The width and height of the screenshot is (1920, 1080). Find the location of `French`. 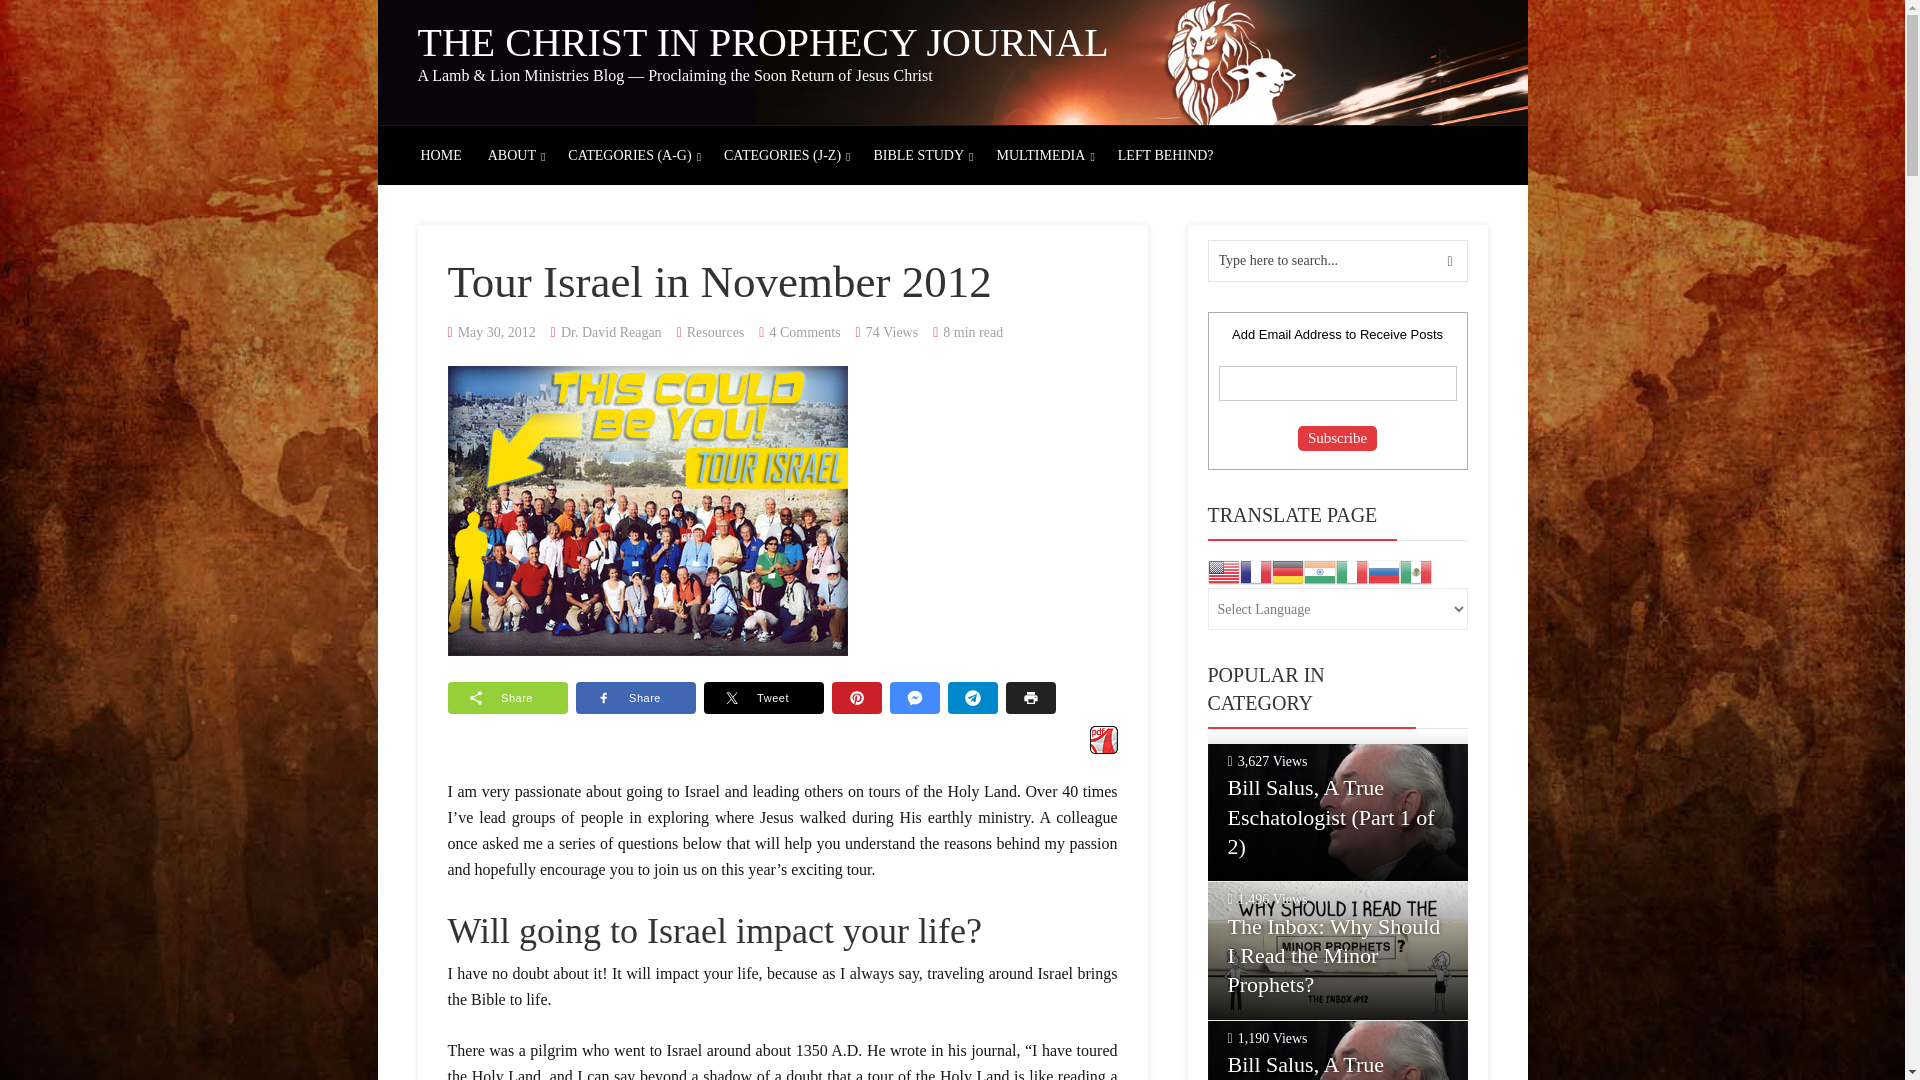

French is located at coordinates (1256, 570).